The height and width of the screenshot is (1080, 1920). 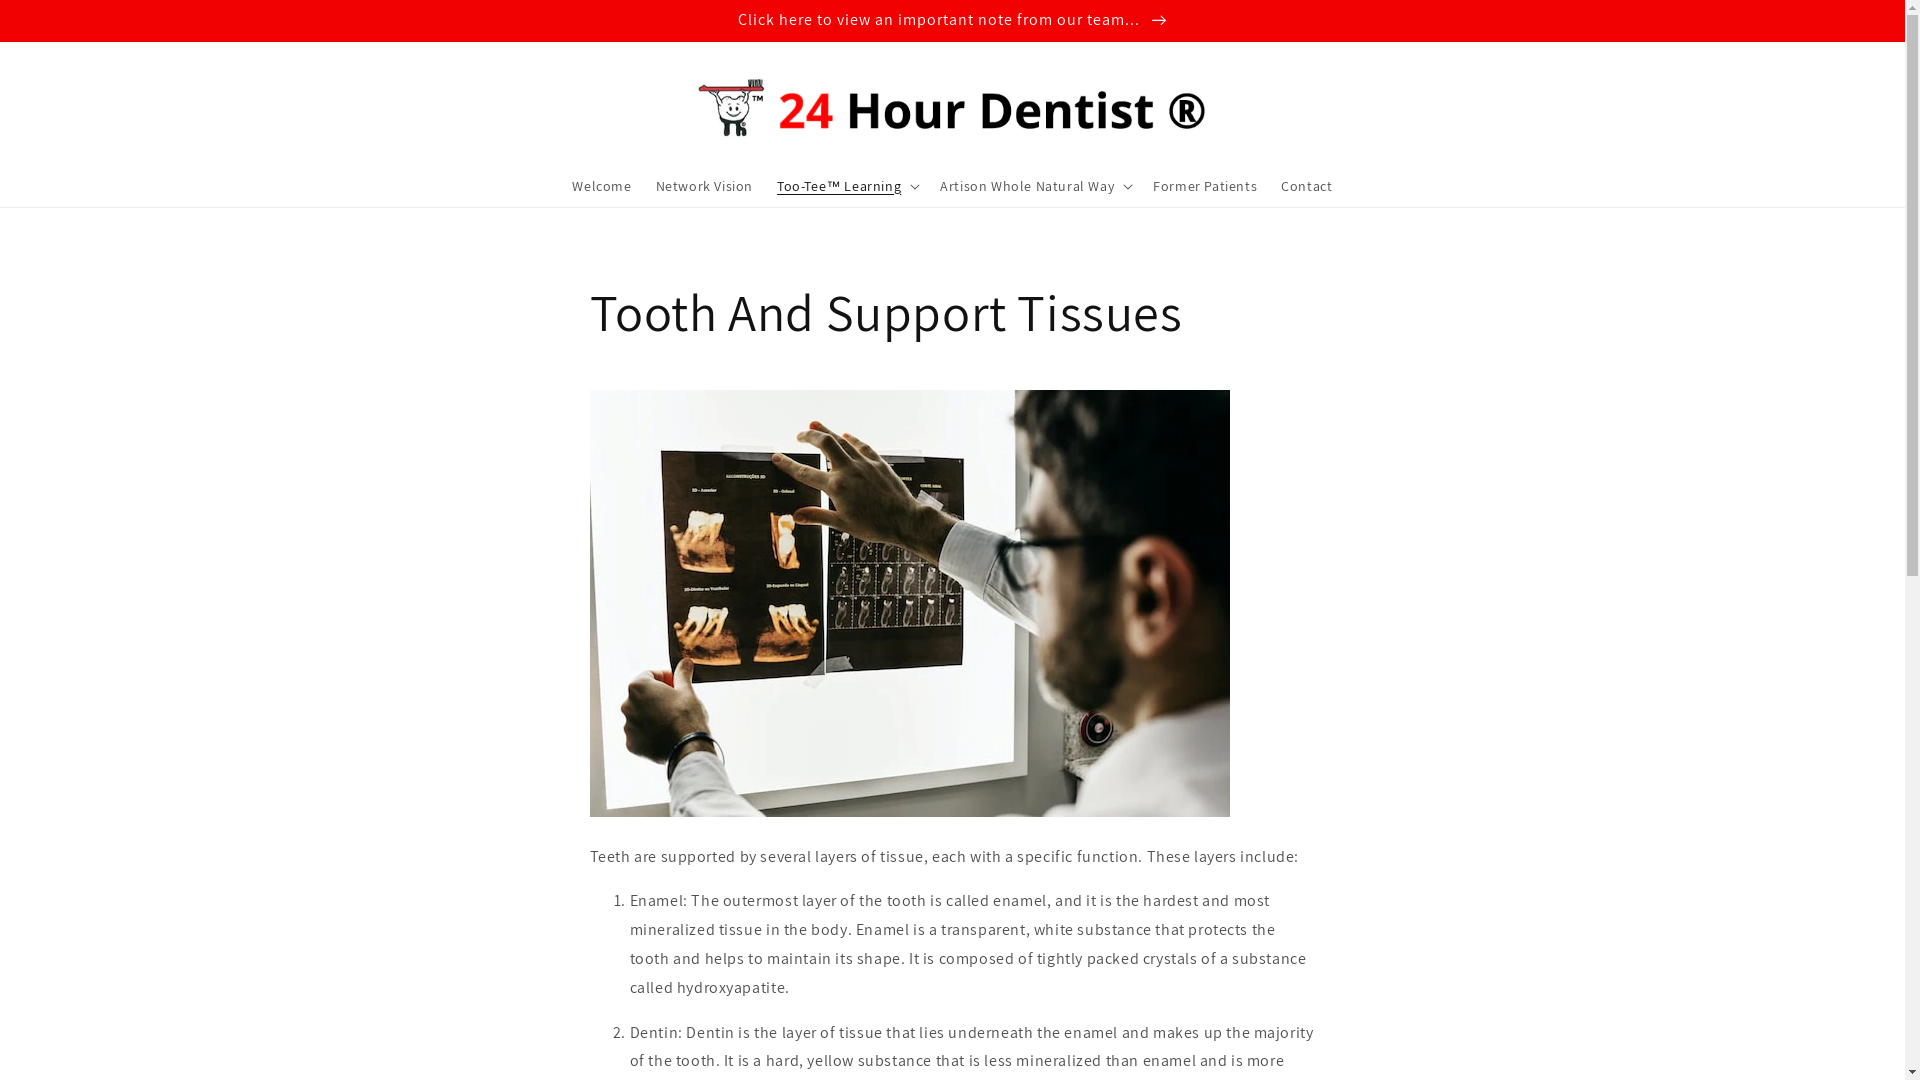 What do you see at coordinates (602, 186) in the screenshot?
I see `Welcome` at bounding box center [602, 186].